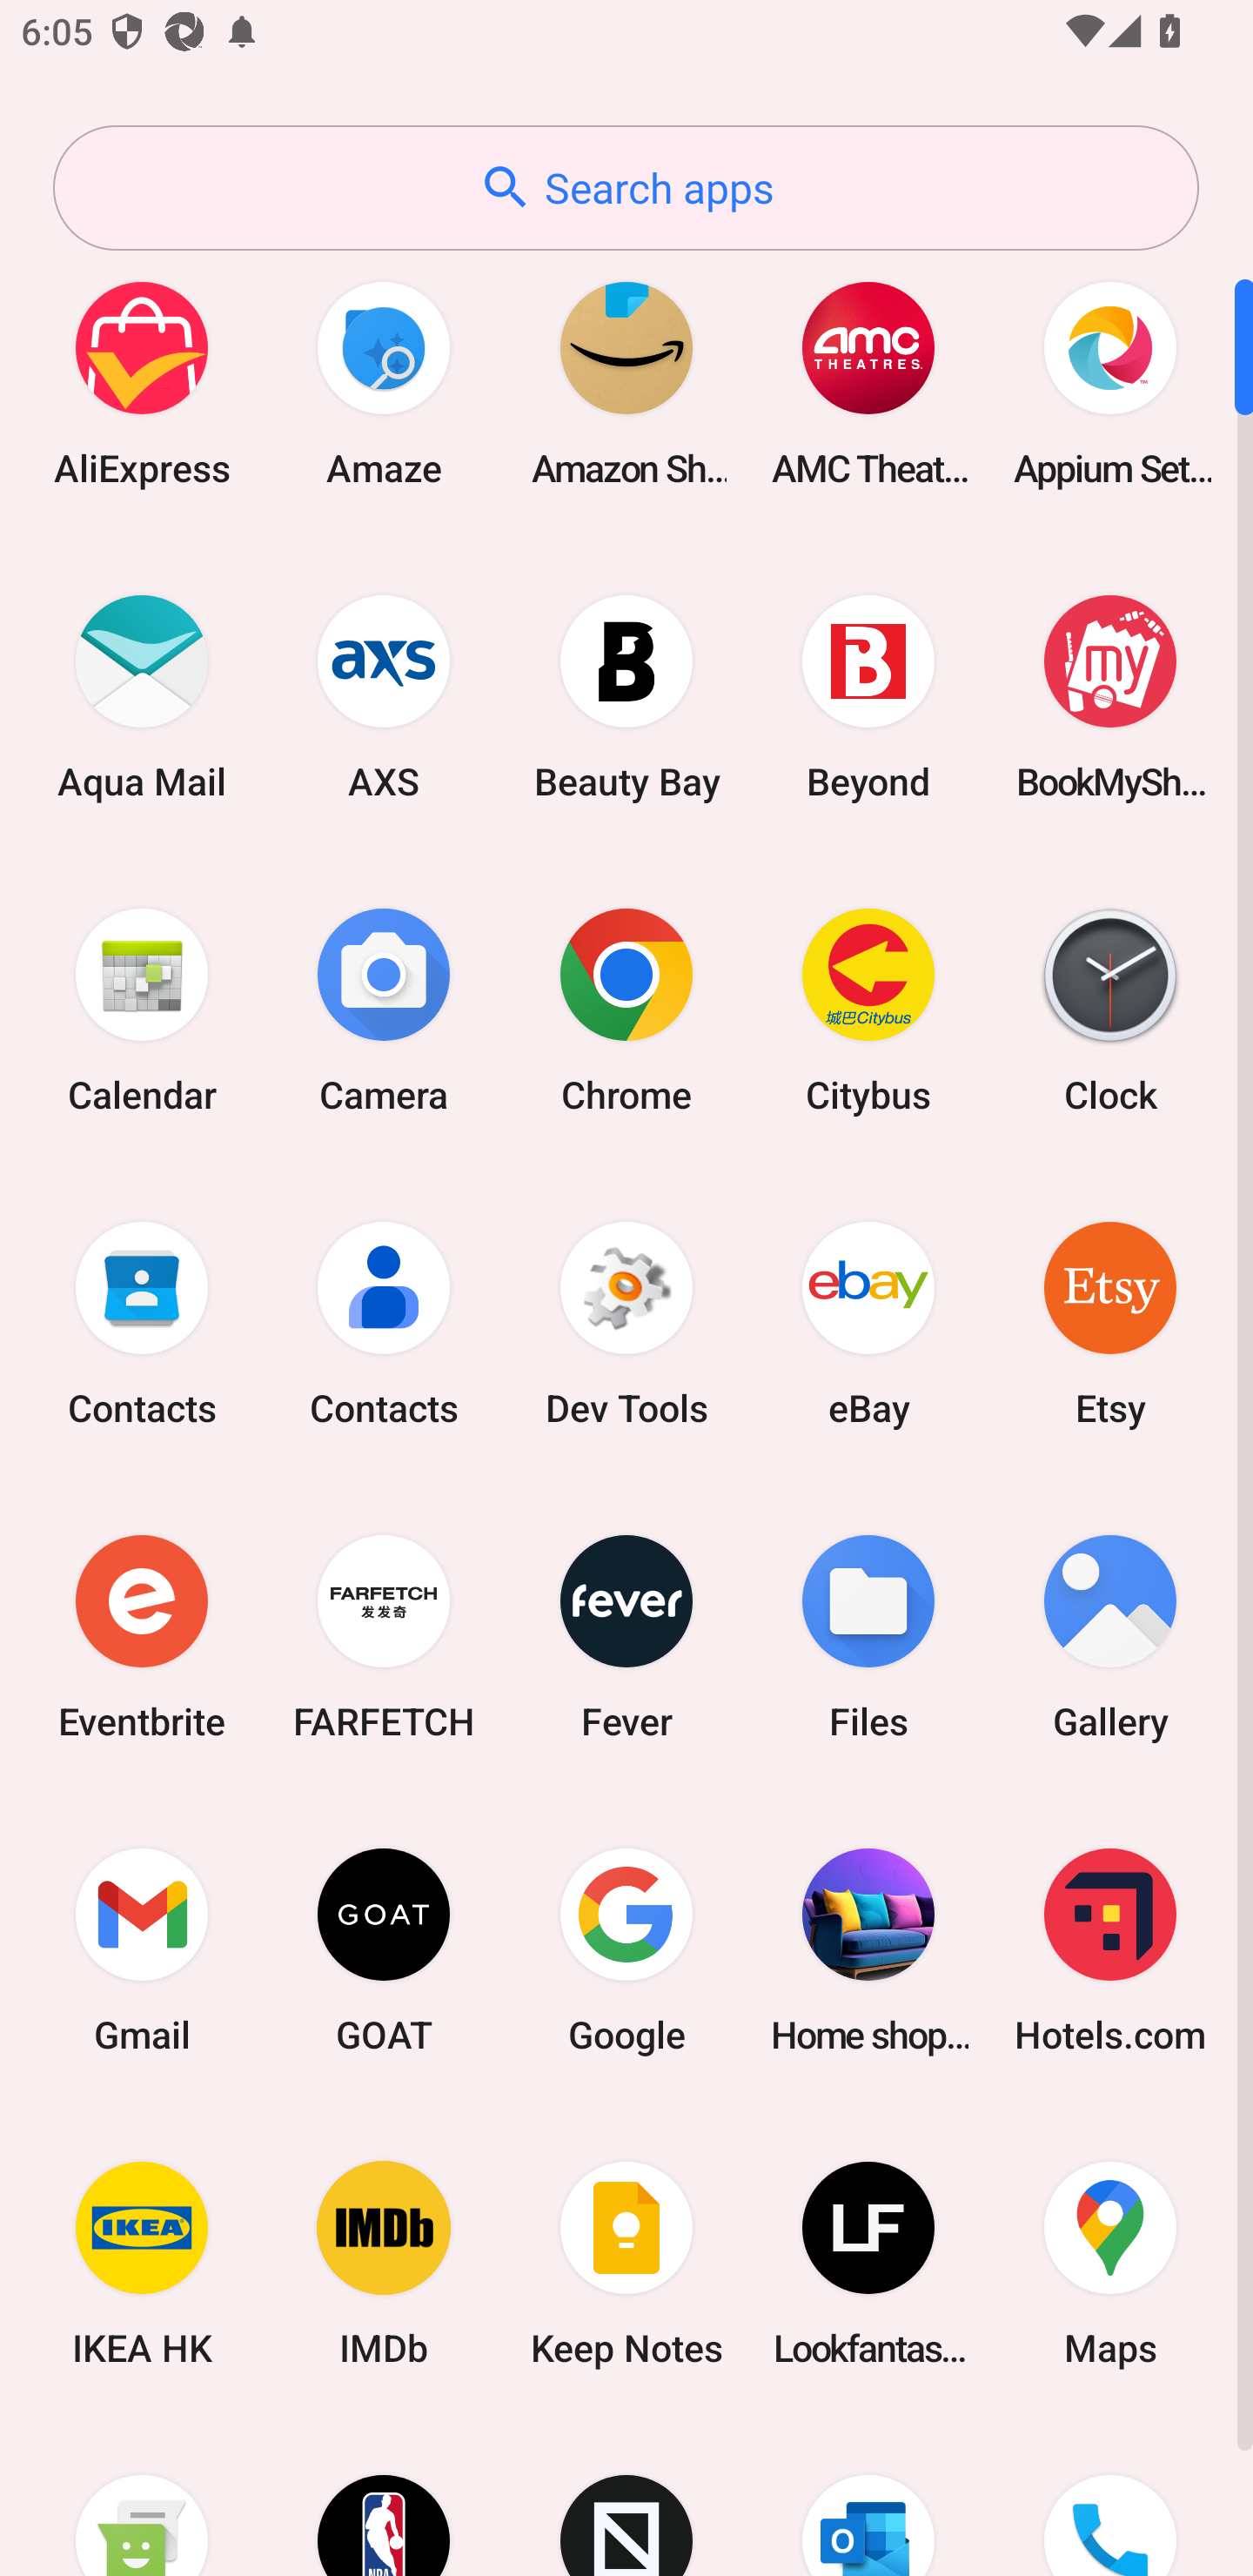 This screenshot has width=1253, height=2576. I want to click on Amaze, so click(384, 383).